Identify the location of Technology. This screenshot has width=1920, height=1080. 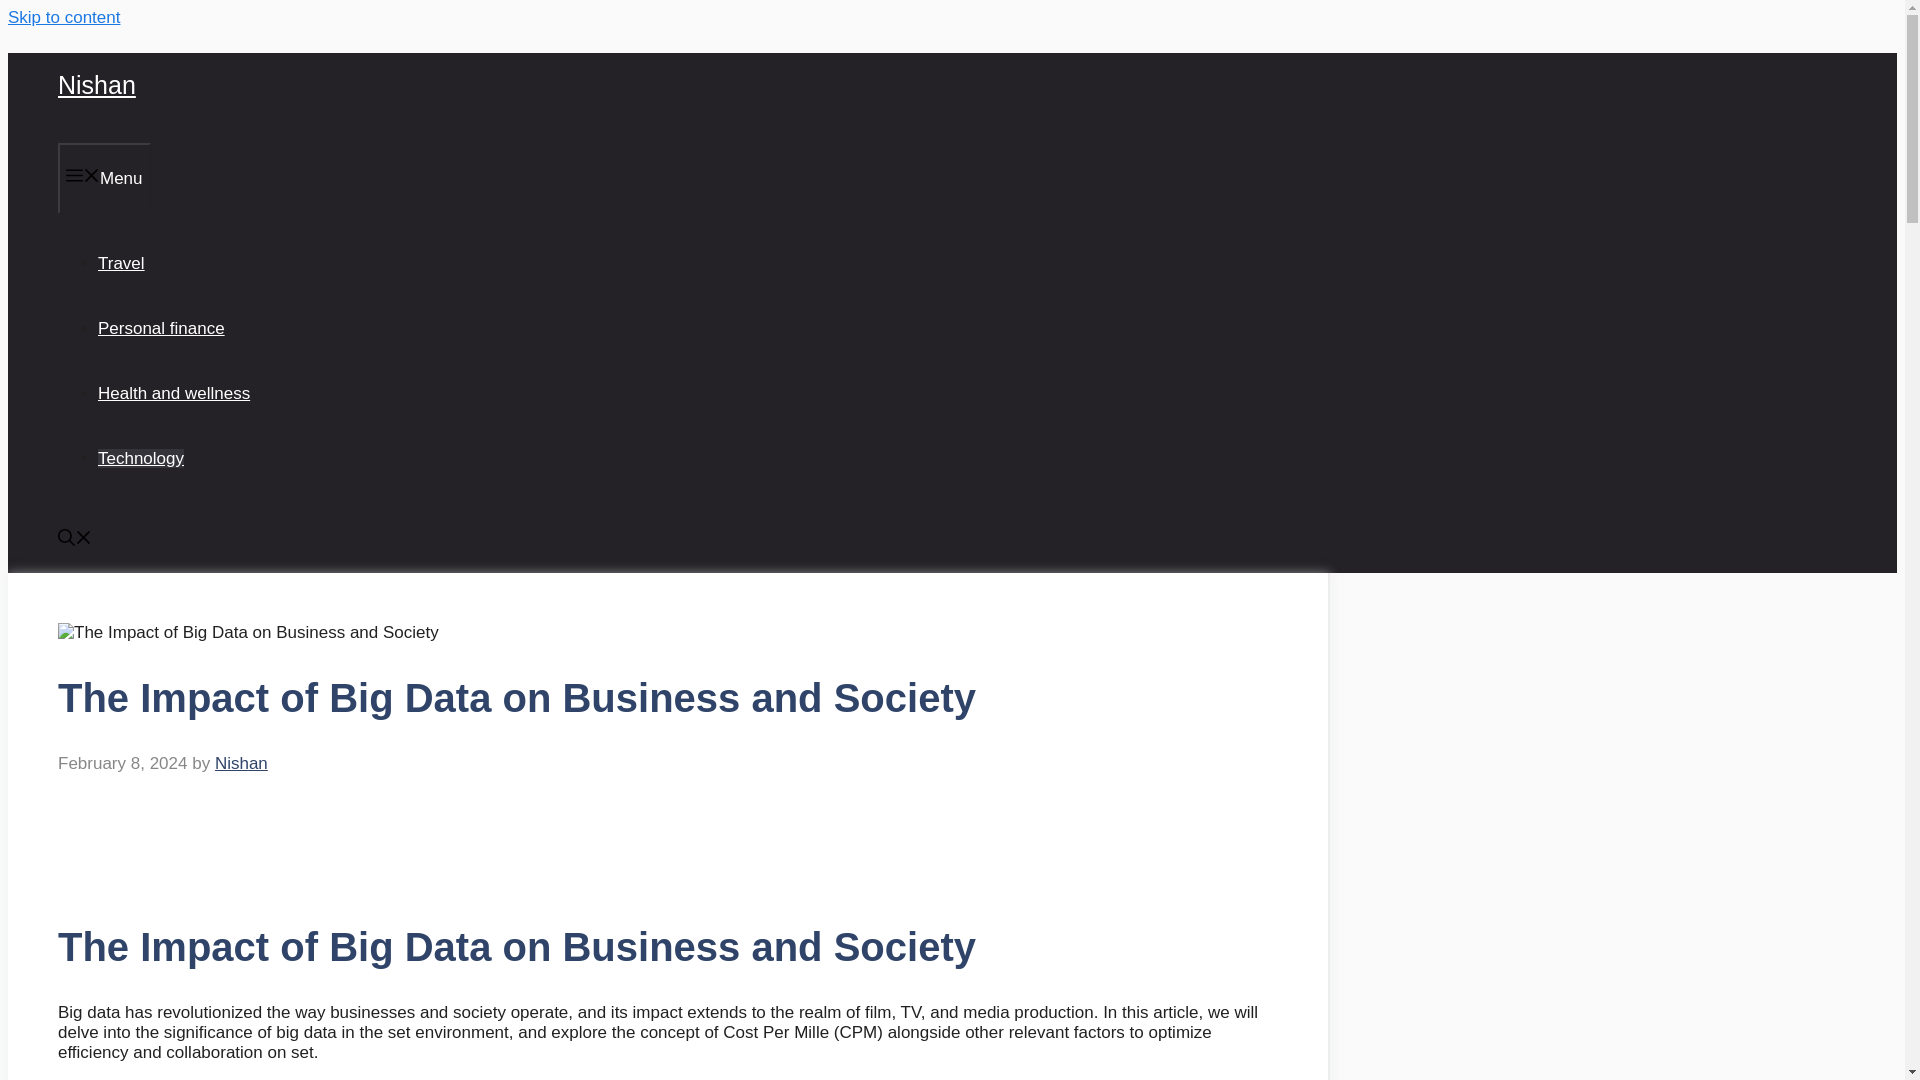
(140, 458).